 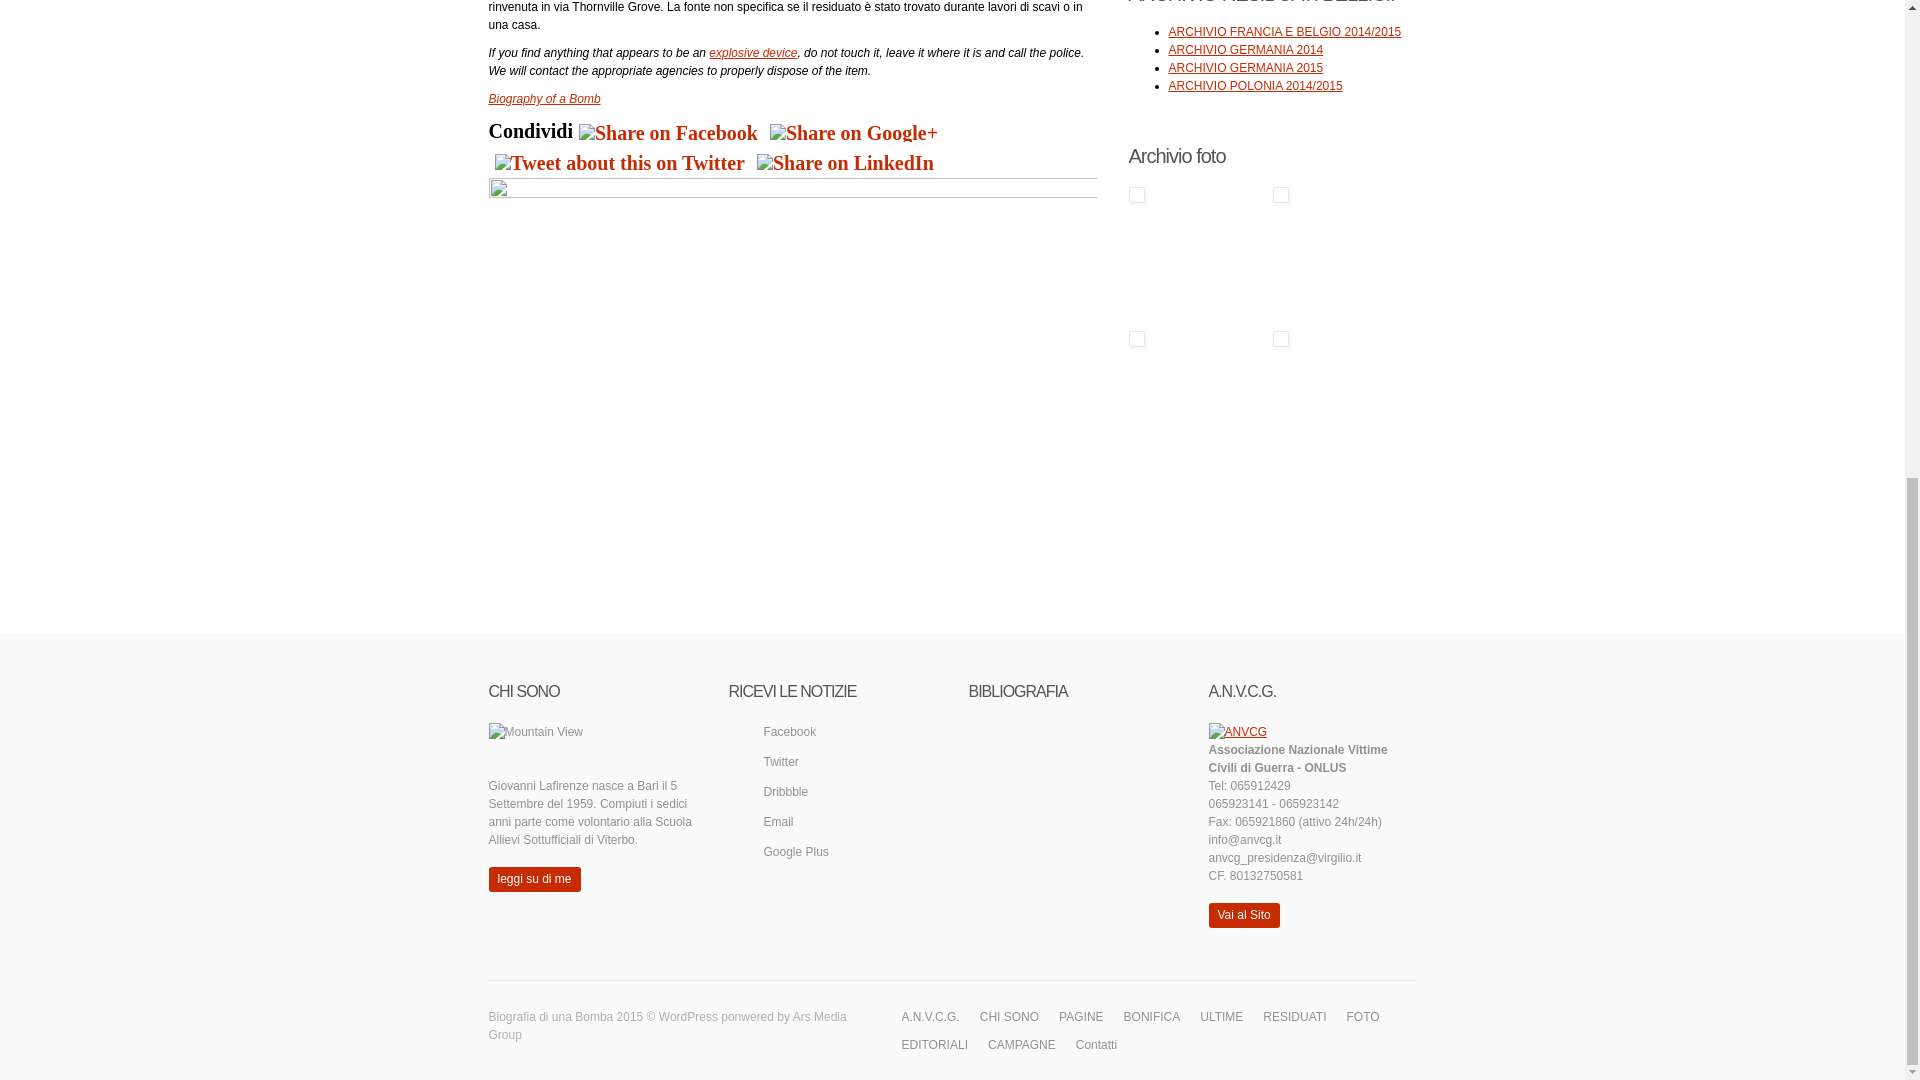 What do you see at coordinates (618, 162) in the screenshot?
I see `Twitter` at bounding box center [618, 162].